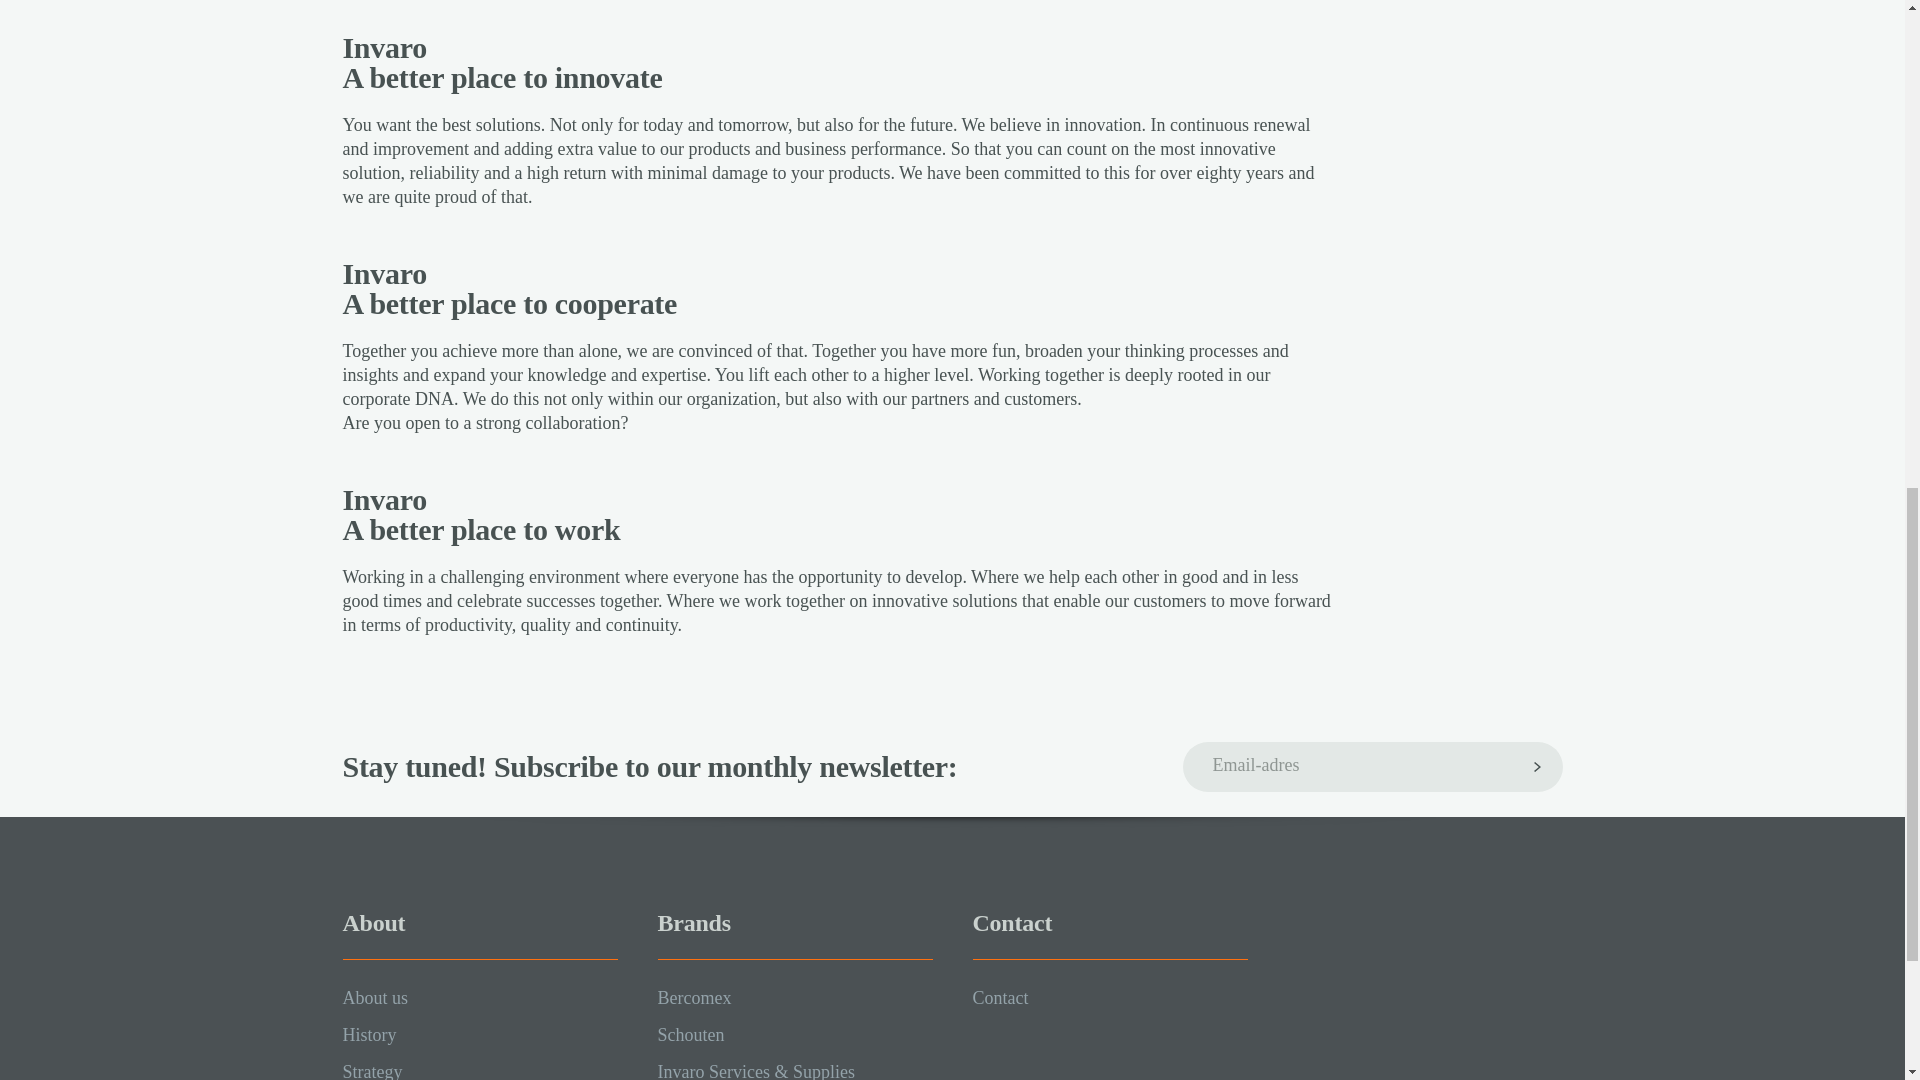 The width and height of the screenshot is (1920, 1080). Describe the element at coordinates (1537, 766) in the screenshot. I see `Sign up` at that location.